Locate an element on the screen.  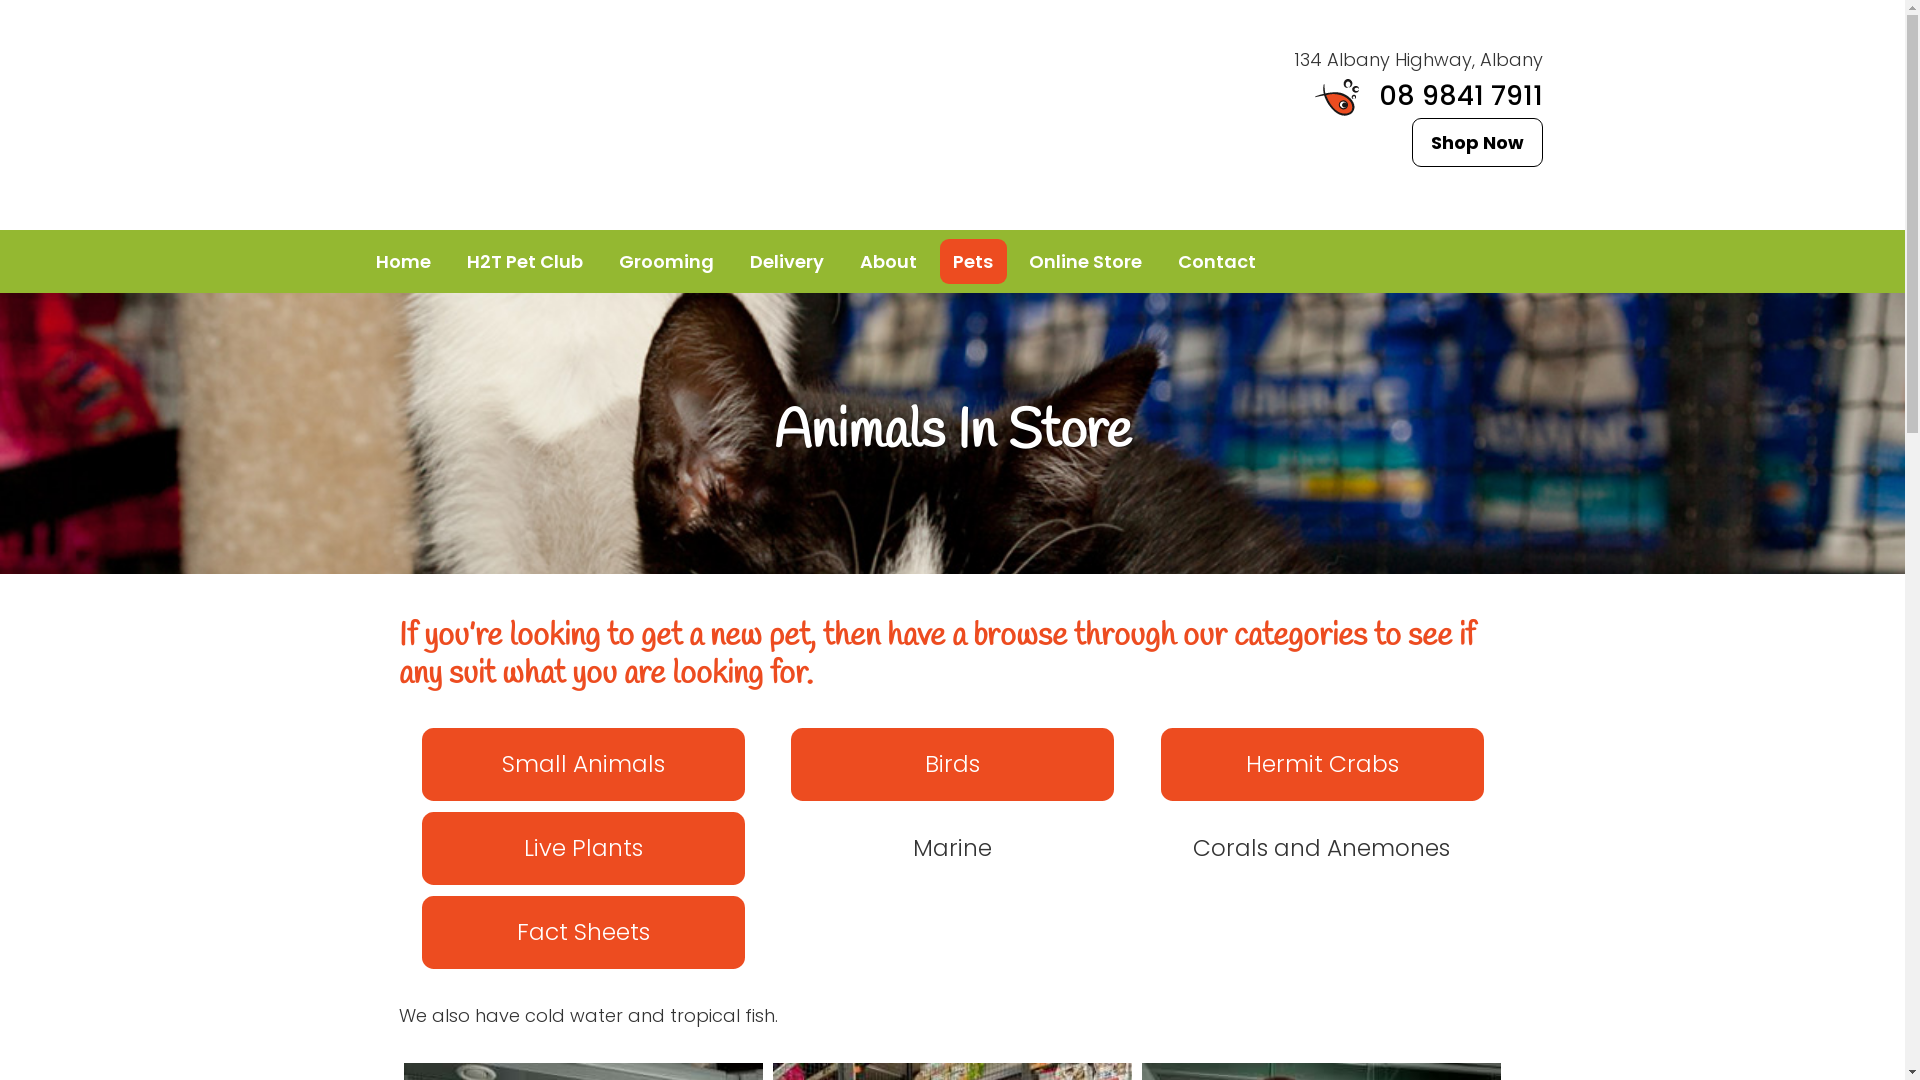
Live Plants is located at coordinates (584, 848).